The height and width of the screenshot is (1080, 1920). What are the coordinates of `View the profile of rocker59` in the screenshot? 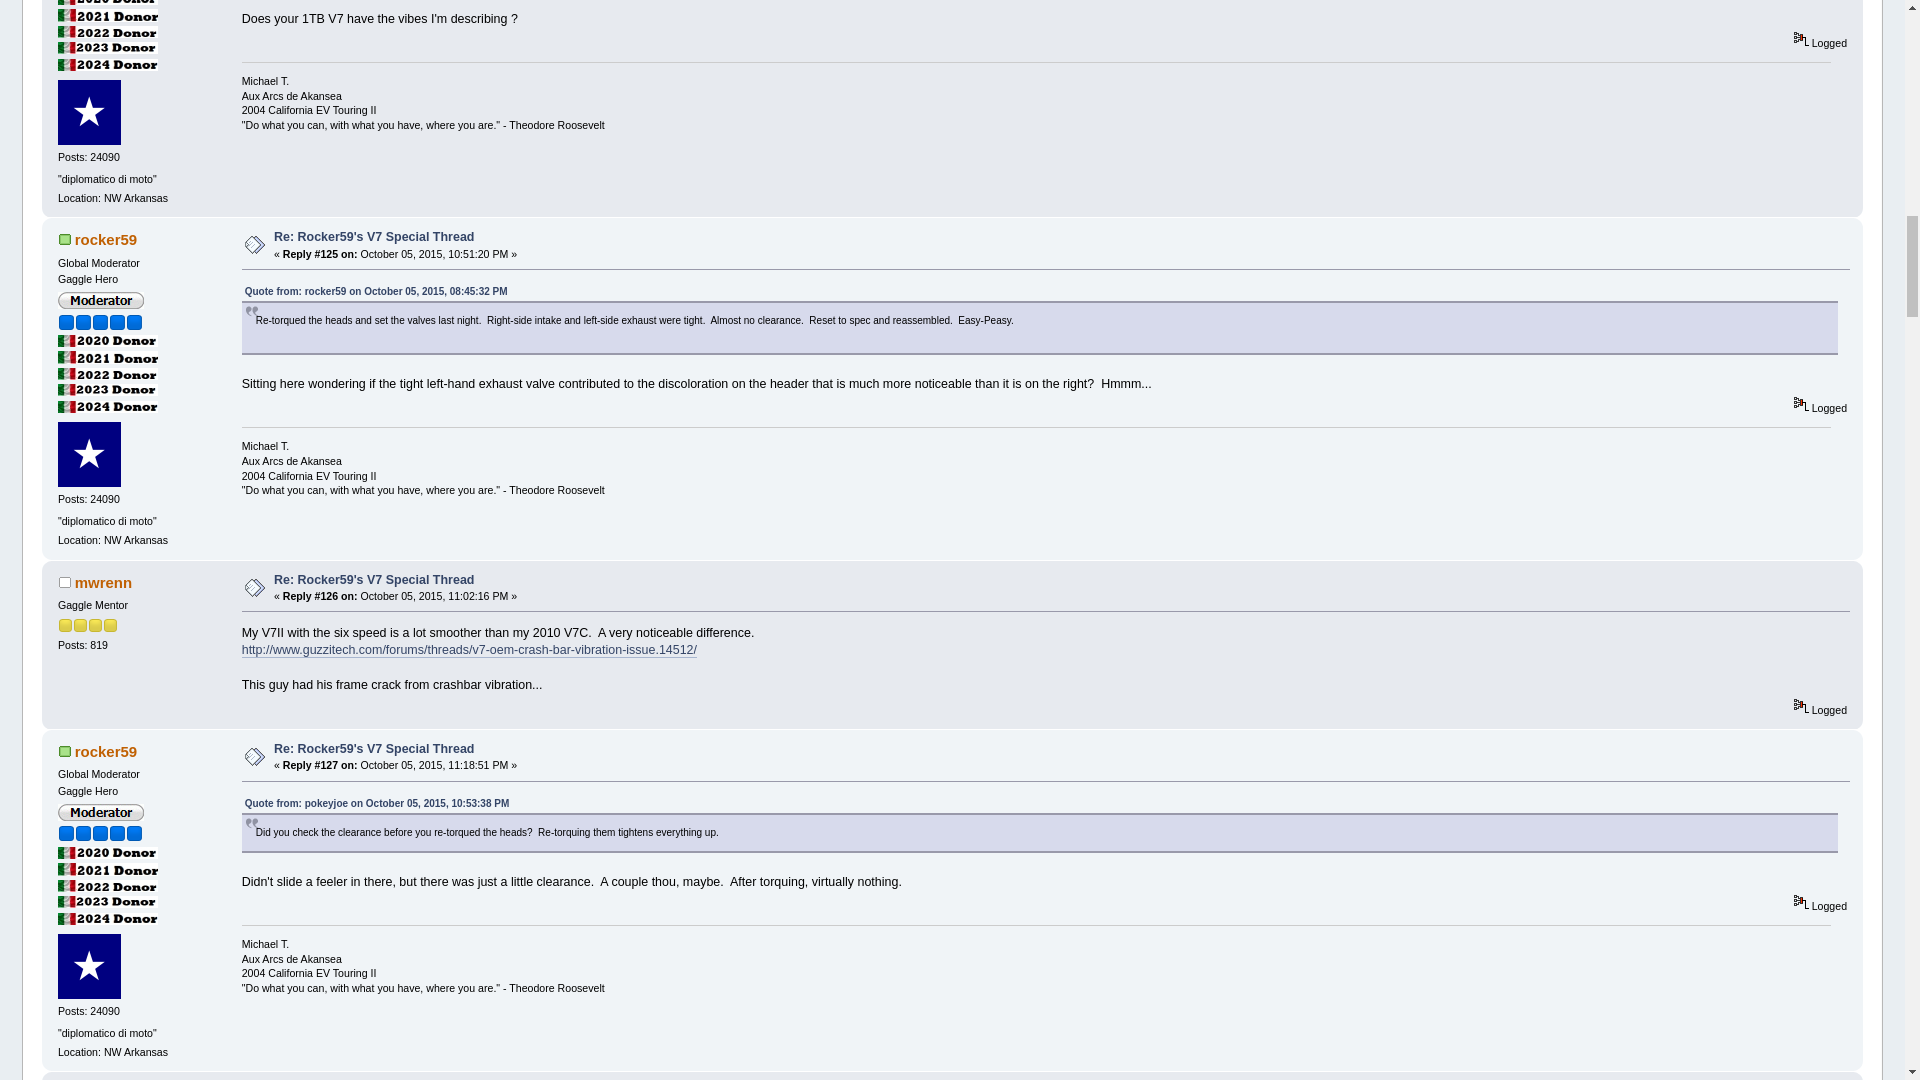 It's located at (105, 240).